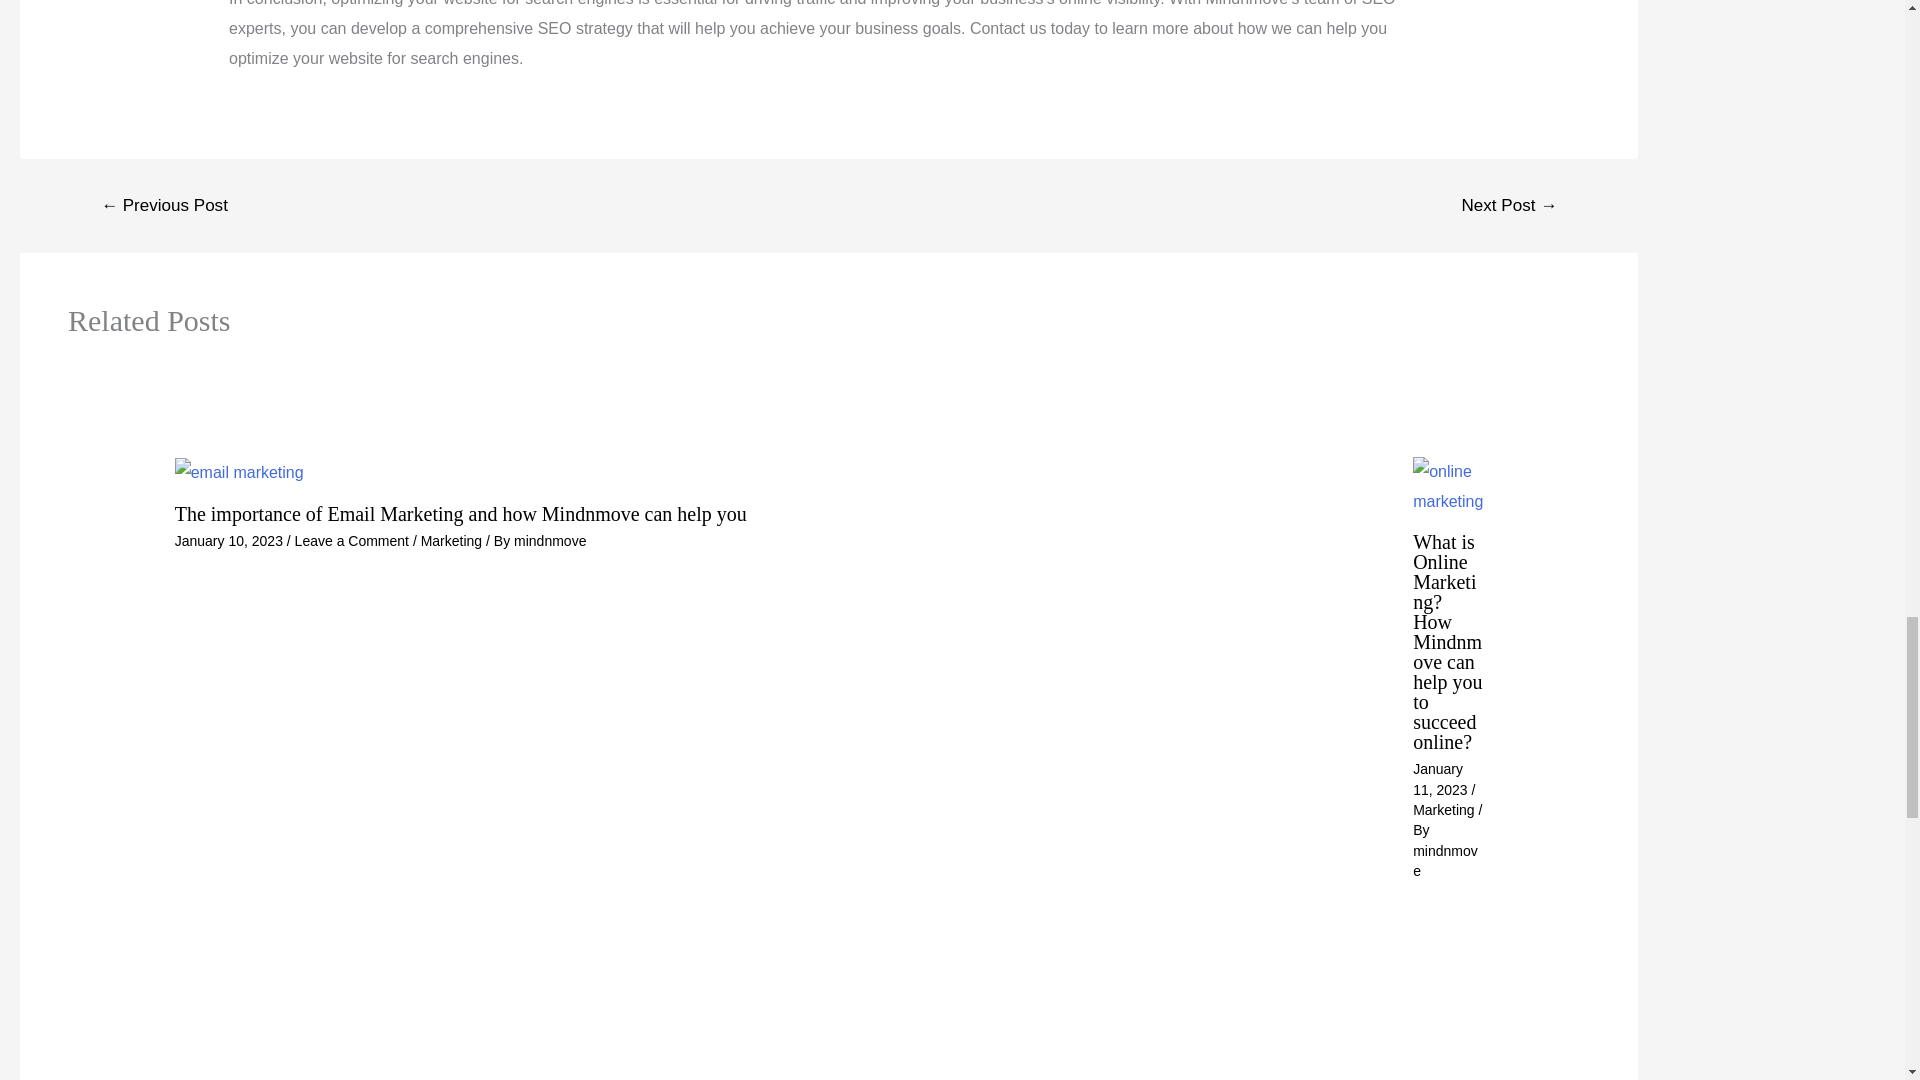 The image size is (1920, 1080). What do you see at coordinates (1446, 861) in the screenshot?
I see `View all posts by mindnmove` at bounding box center [1446, 861].